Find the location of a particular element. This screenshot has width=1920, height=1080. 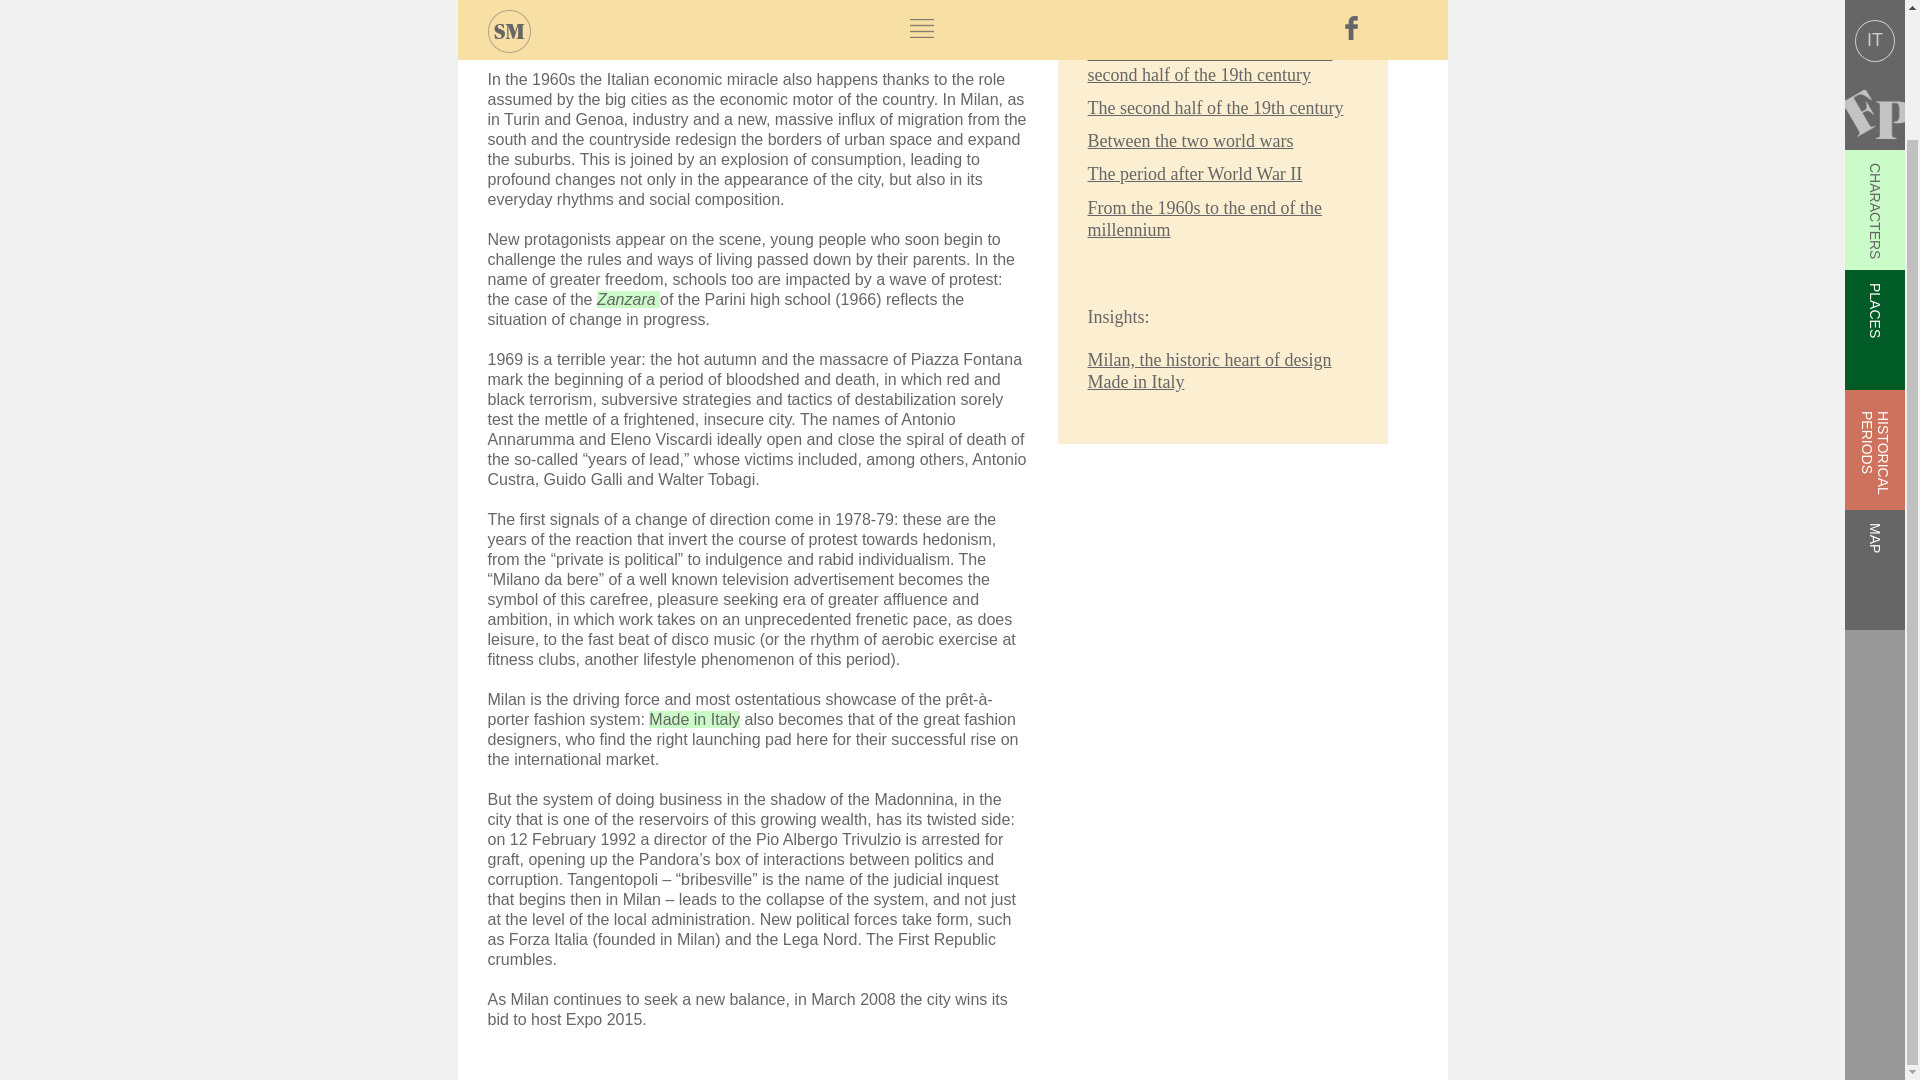

The period after World War II is located at coordinates (1196, 174).